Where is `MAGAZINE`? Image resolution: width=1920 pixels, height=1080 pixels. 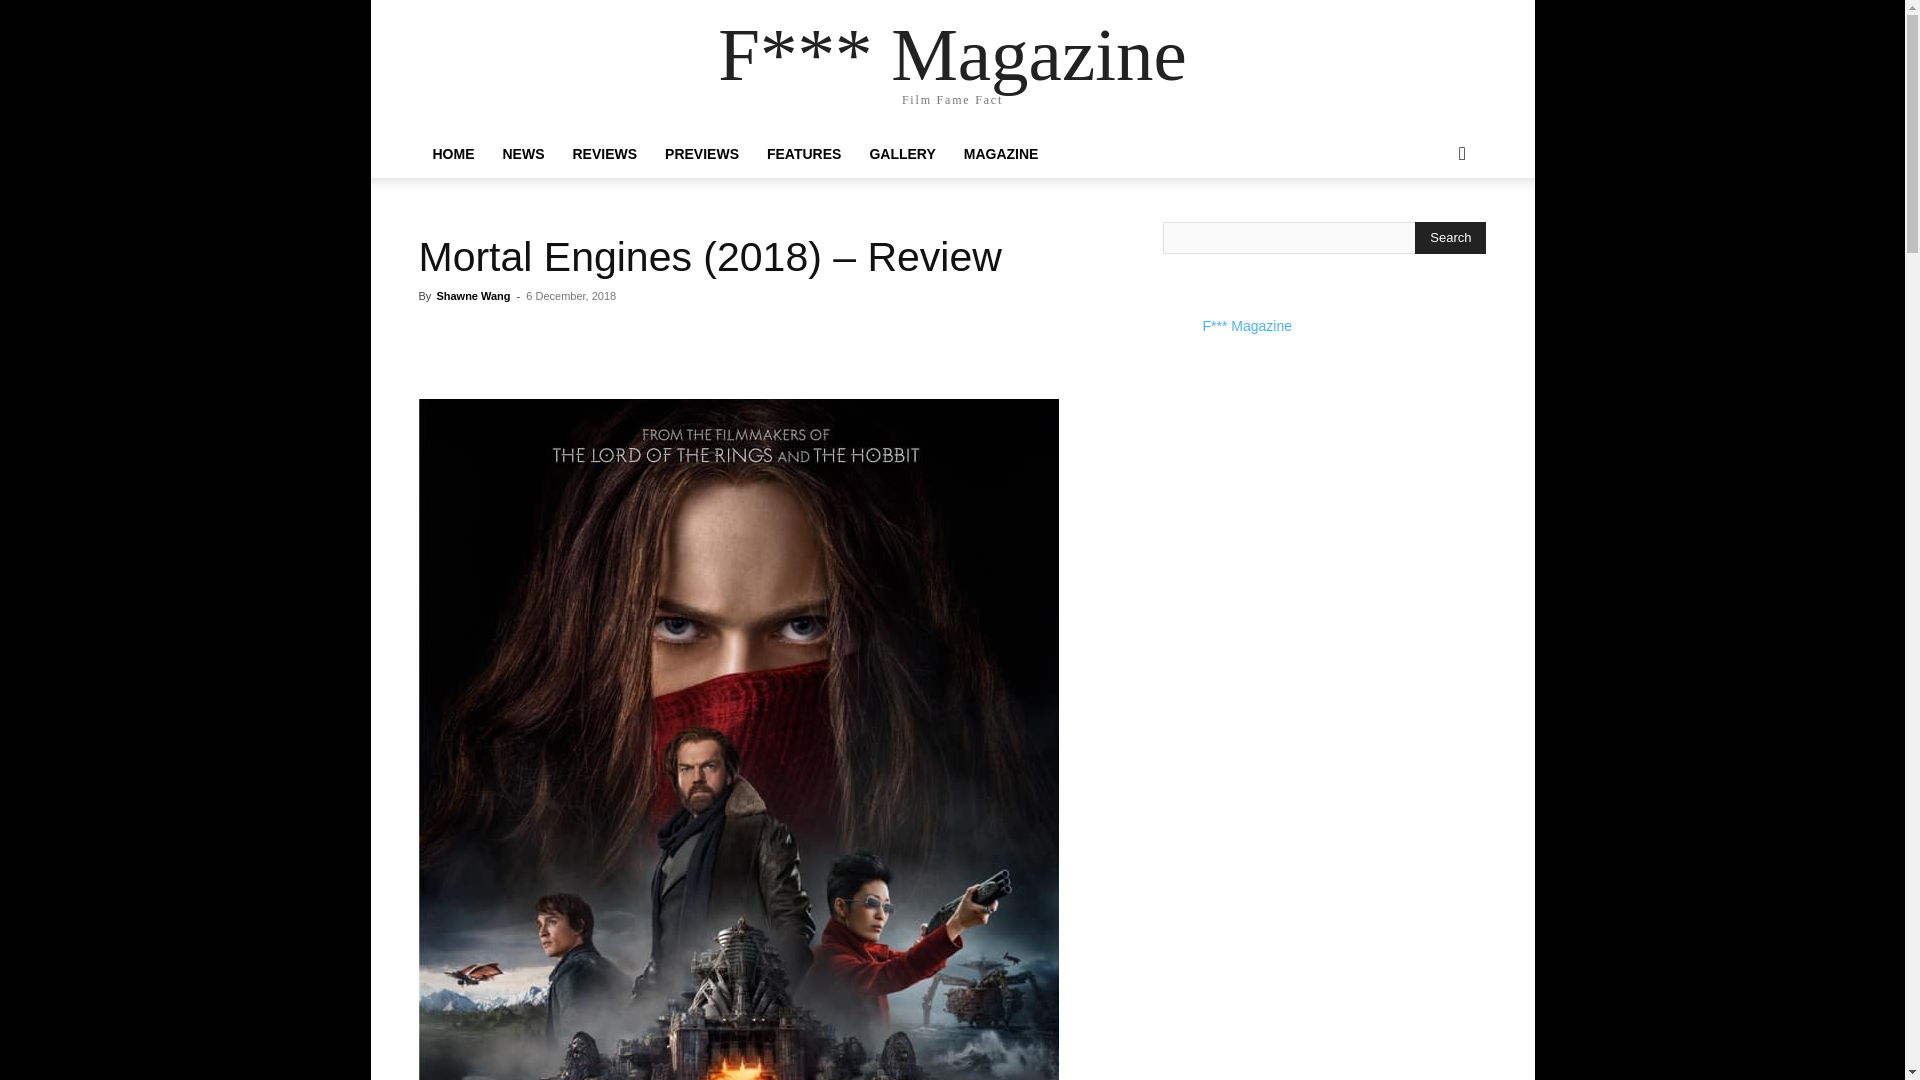
MAGAZINE is located at coordinates (1001, 154).